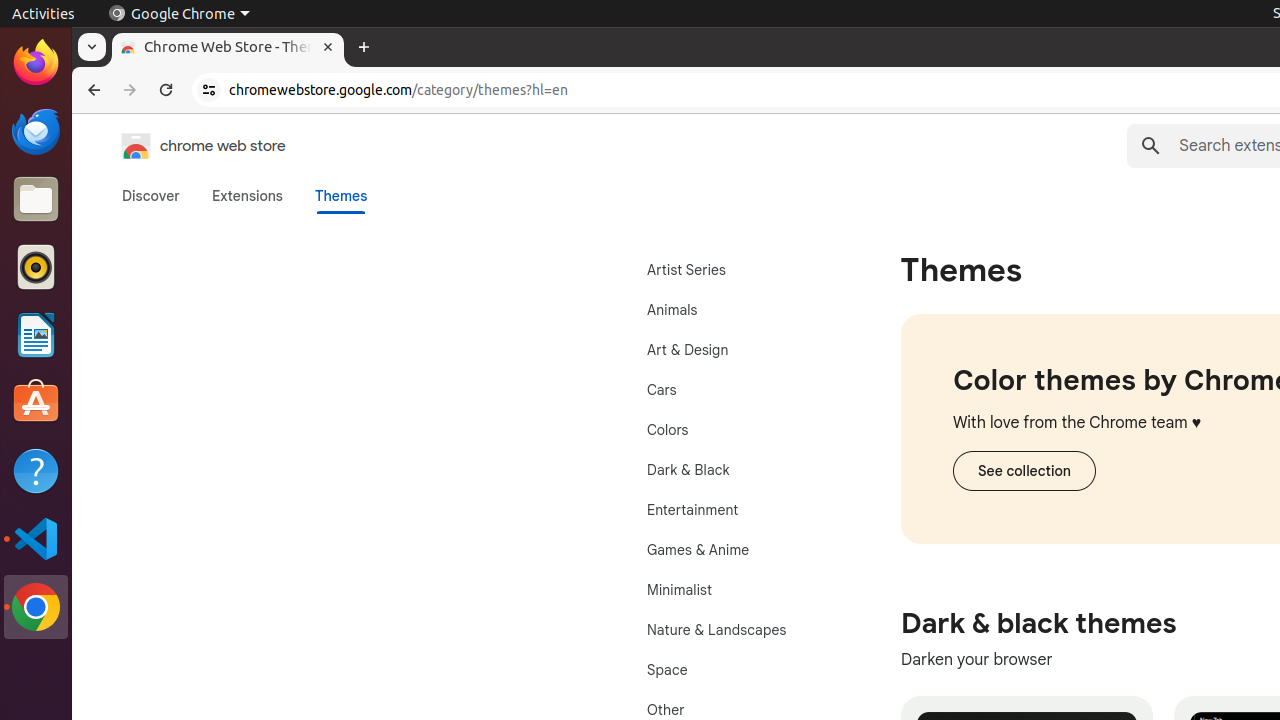 Image resolution: width=1280 pixels, height=720 pixels. What do you see at coordinates (36, 267) in the screenshot?
I see `Rhythmbox` at bounding box center [36, 267].